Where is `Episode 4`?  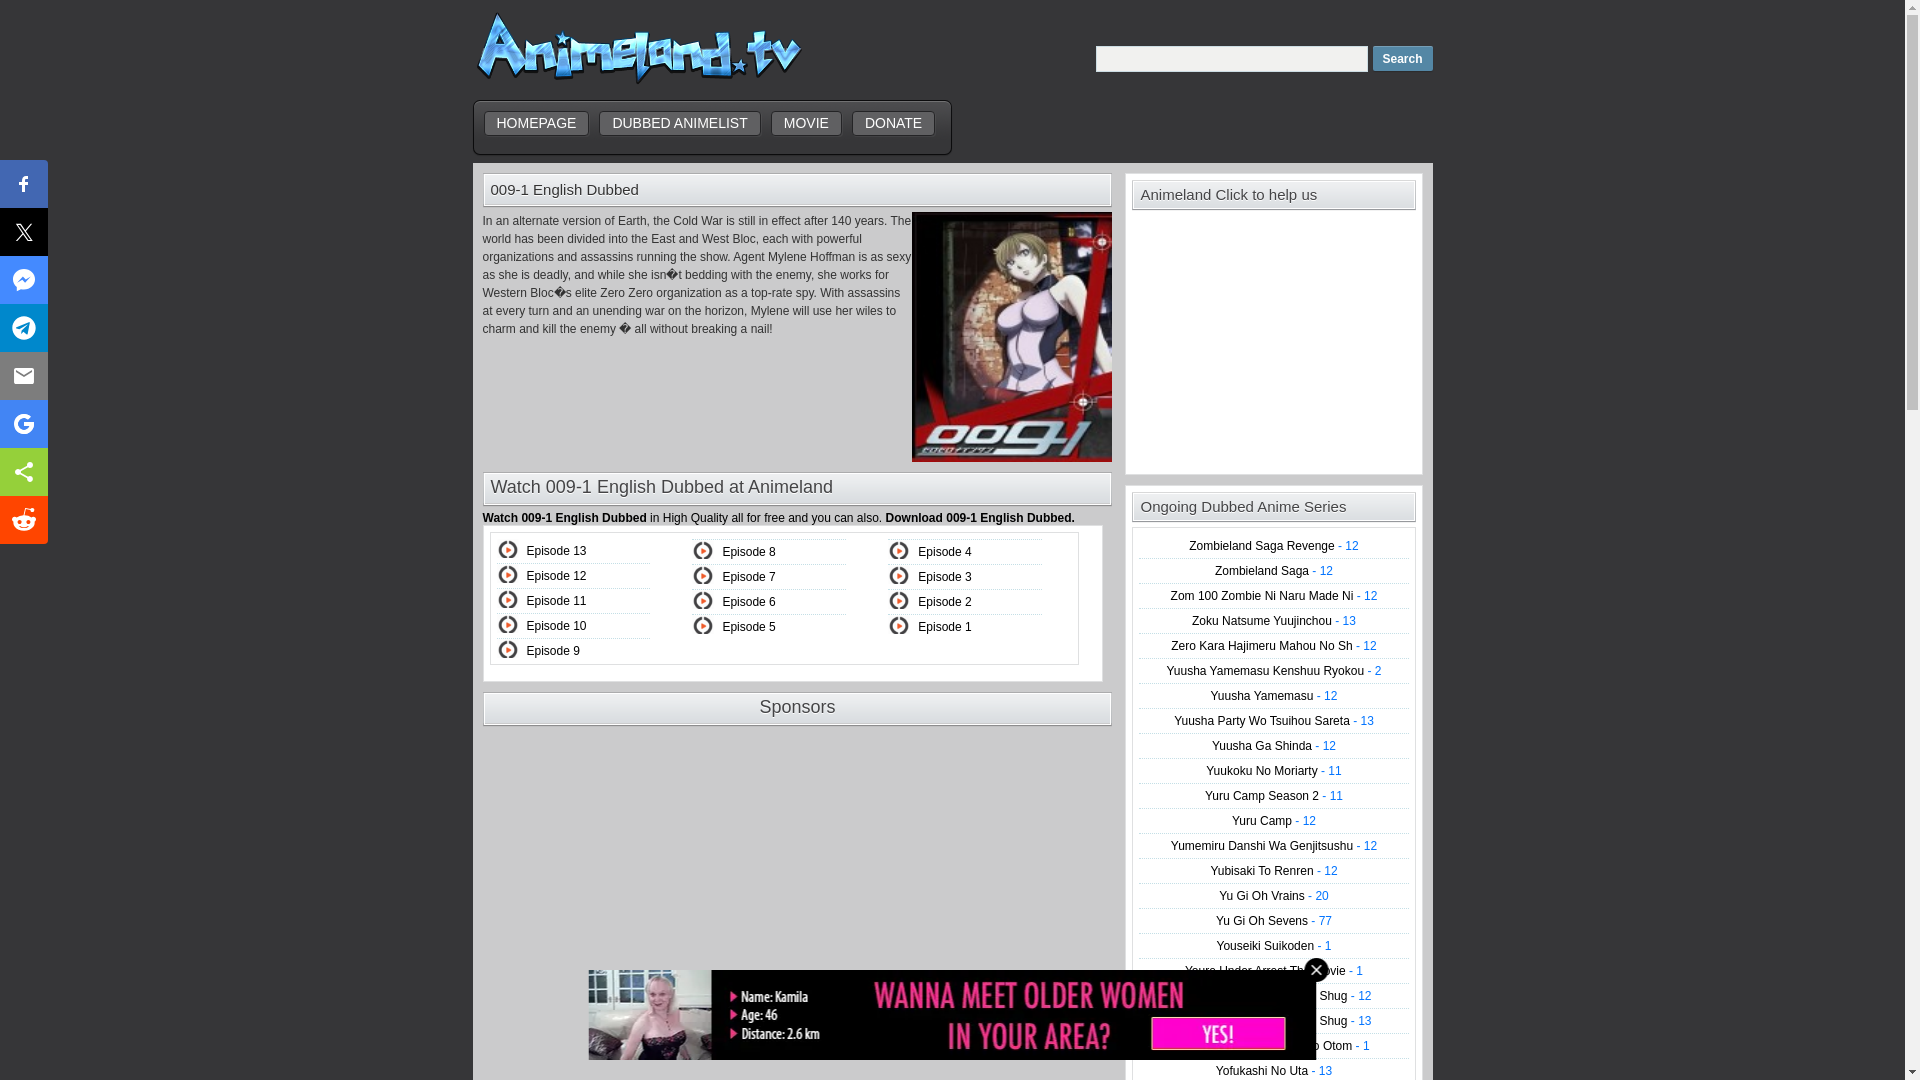 Episode 4 is located at coordinates (944, 552).